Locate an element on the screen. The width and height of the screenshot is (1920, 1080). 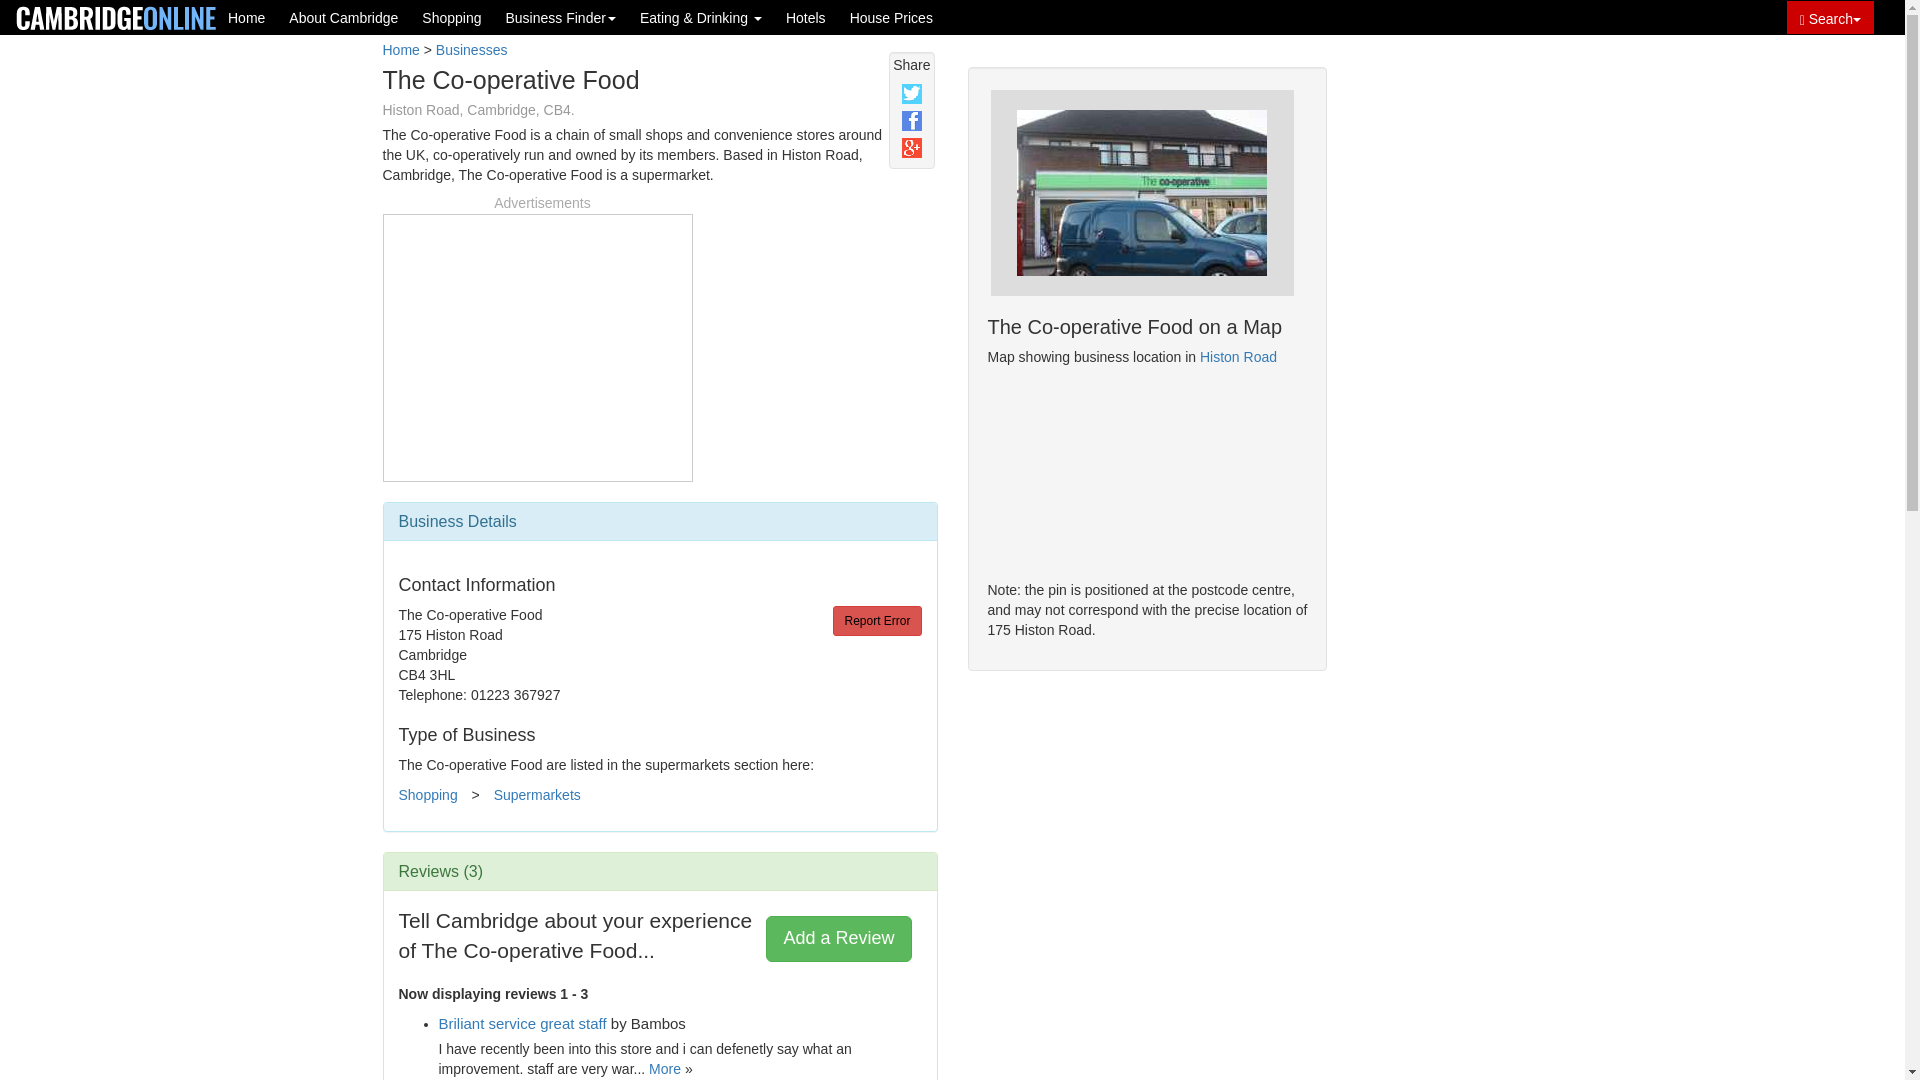
House Prices is located at coordinates (890, 17).